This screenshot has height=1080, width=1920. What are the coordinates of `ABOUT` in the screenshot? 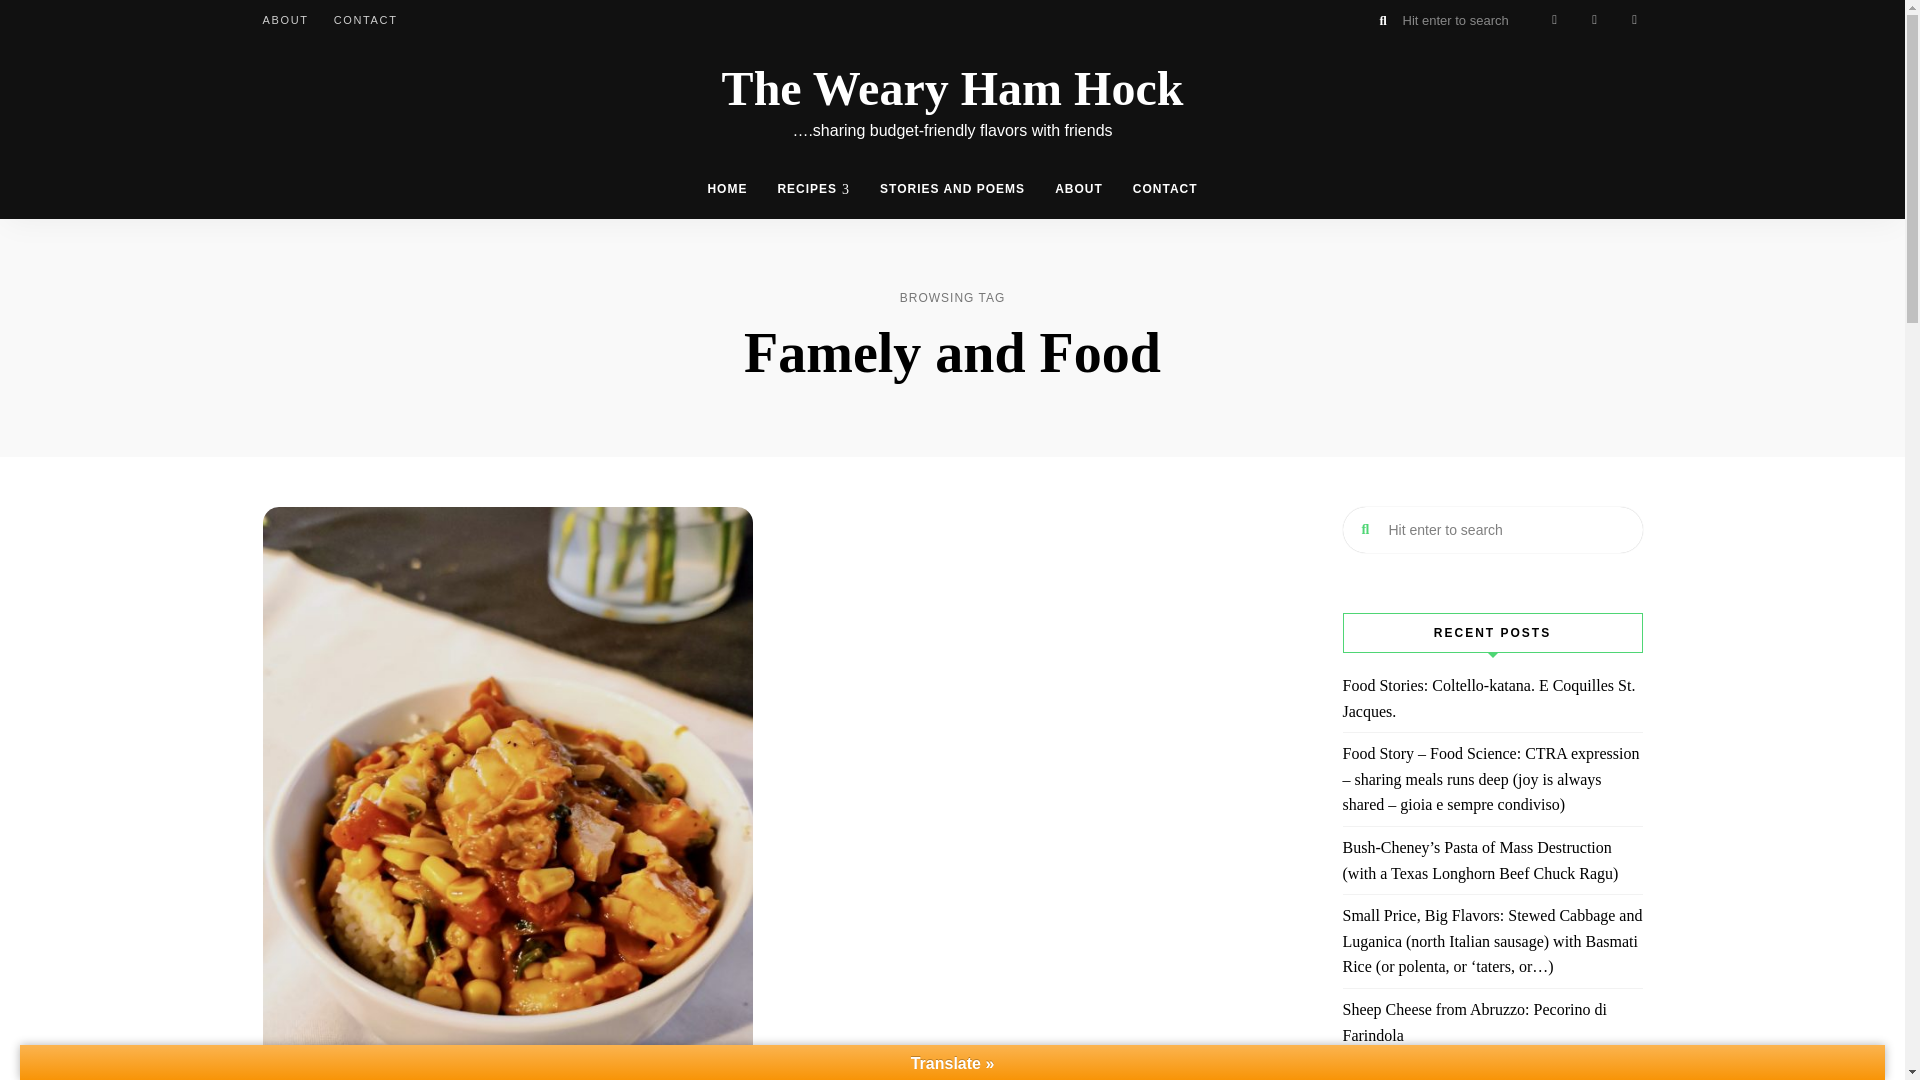 It's located at (1078, 188).